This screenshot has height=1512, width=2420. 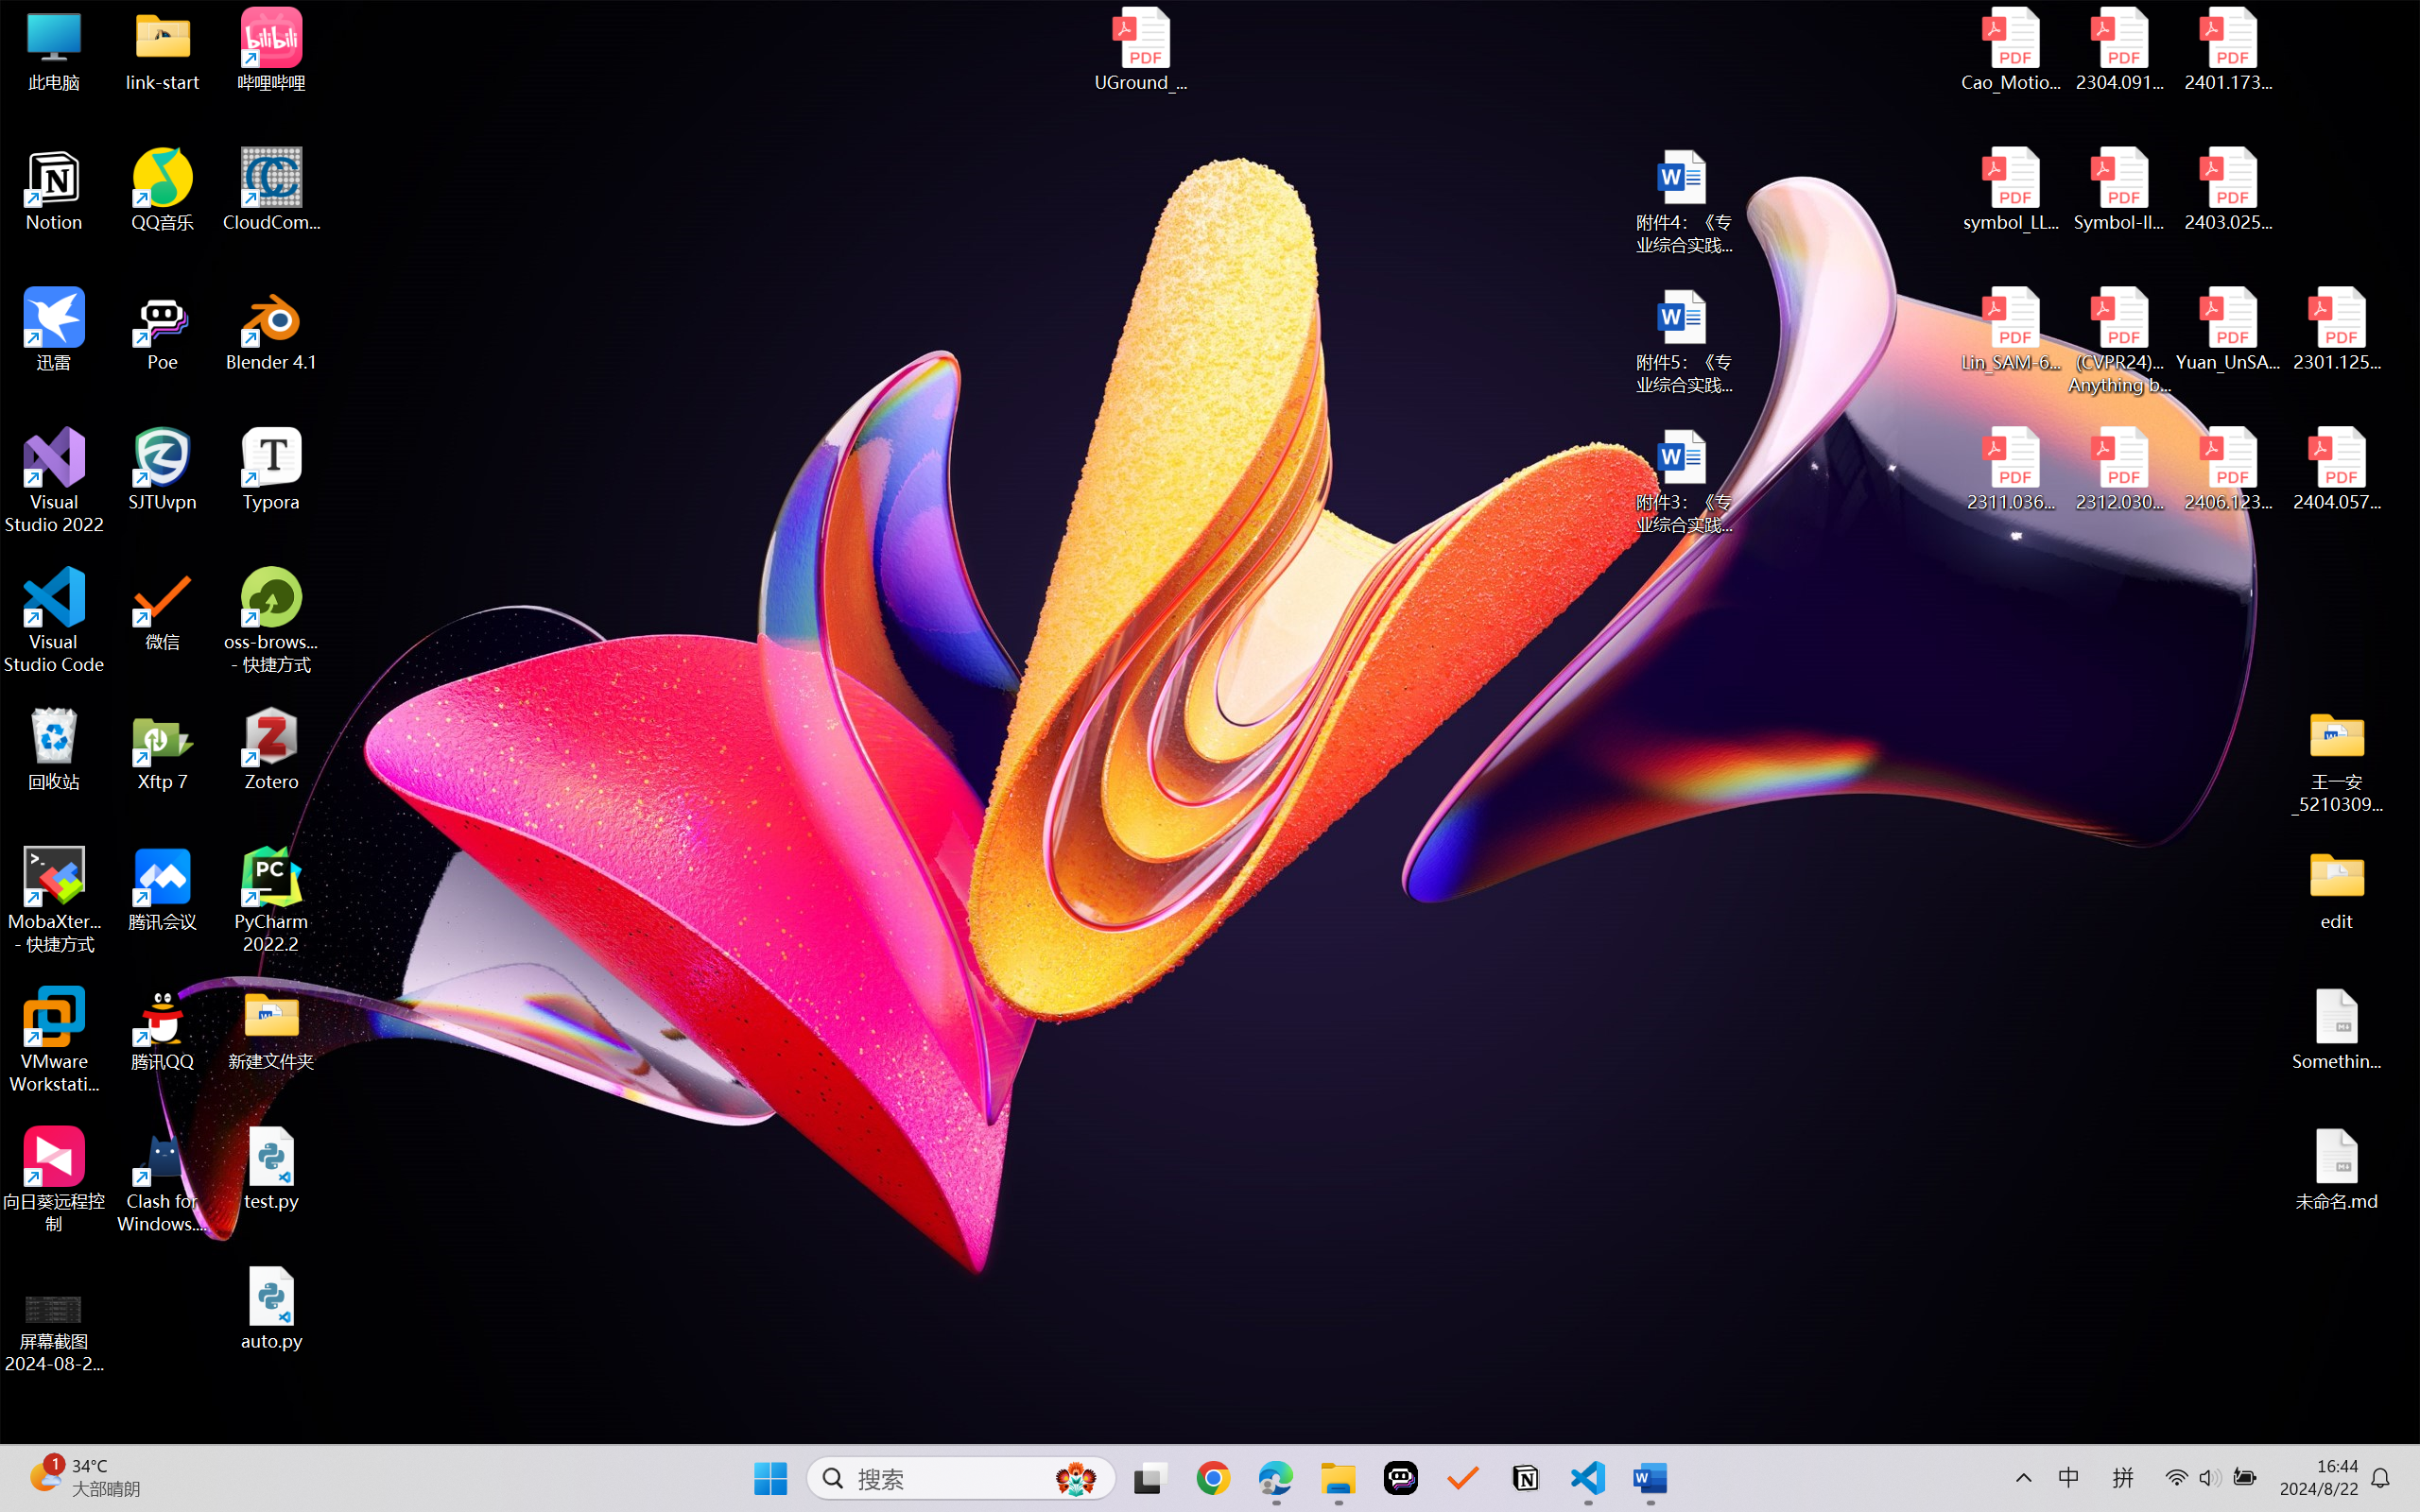 I want to click on Xftp 7, so click(x=163, y=749).